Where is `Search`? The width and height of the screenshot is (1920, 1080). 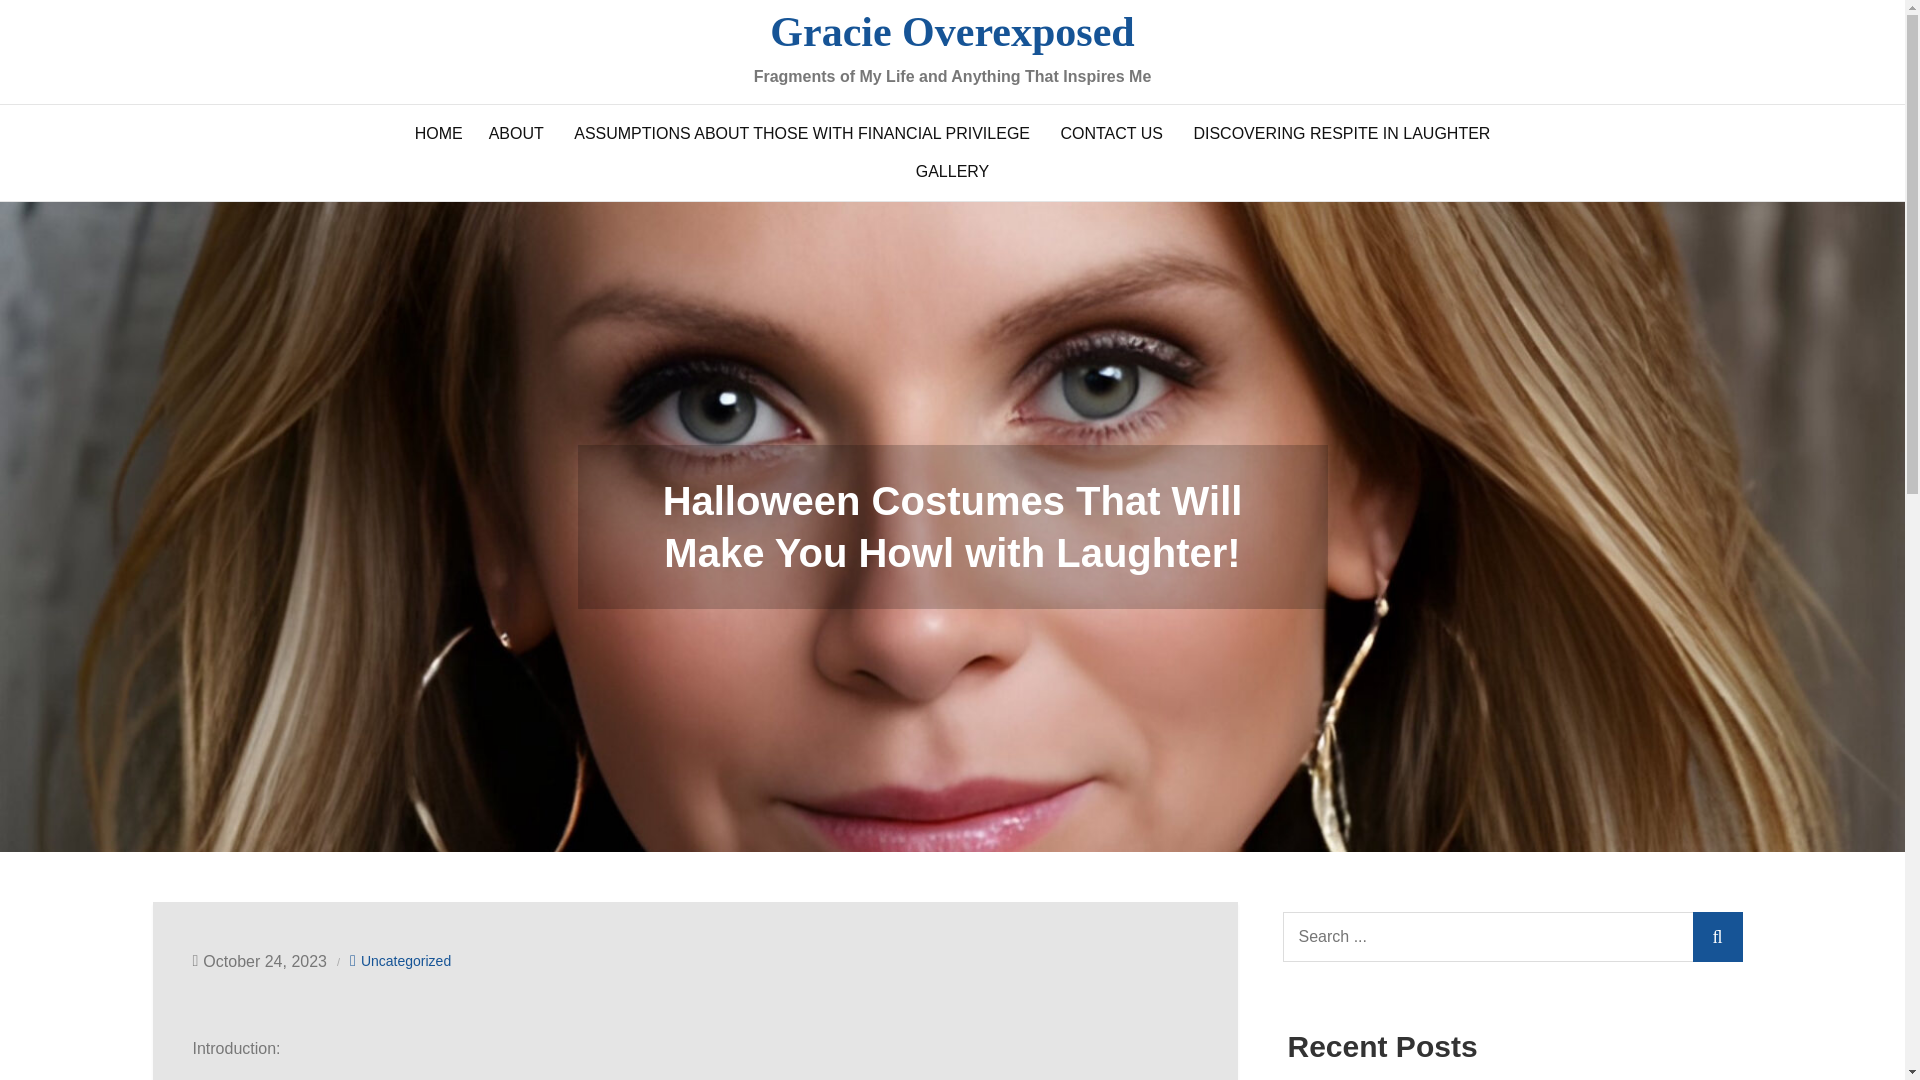
Search is located at coordinates (1716, 936).